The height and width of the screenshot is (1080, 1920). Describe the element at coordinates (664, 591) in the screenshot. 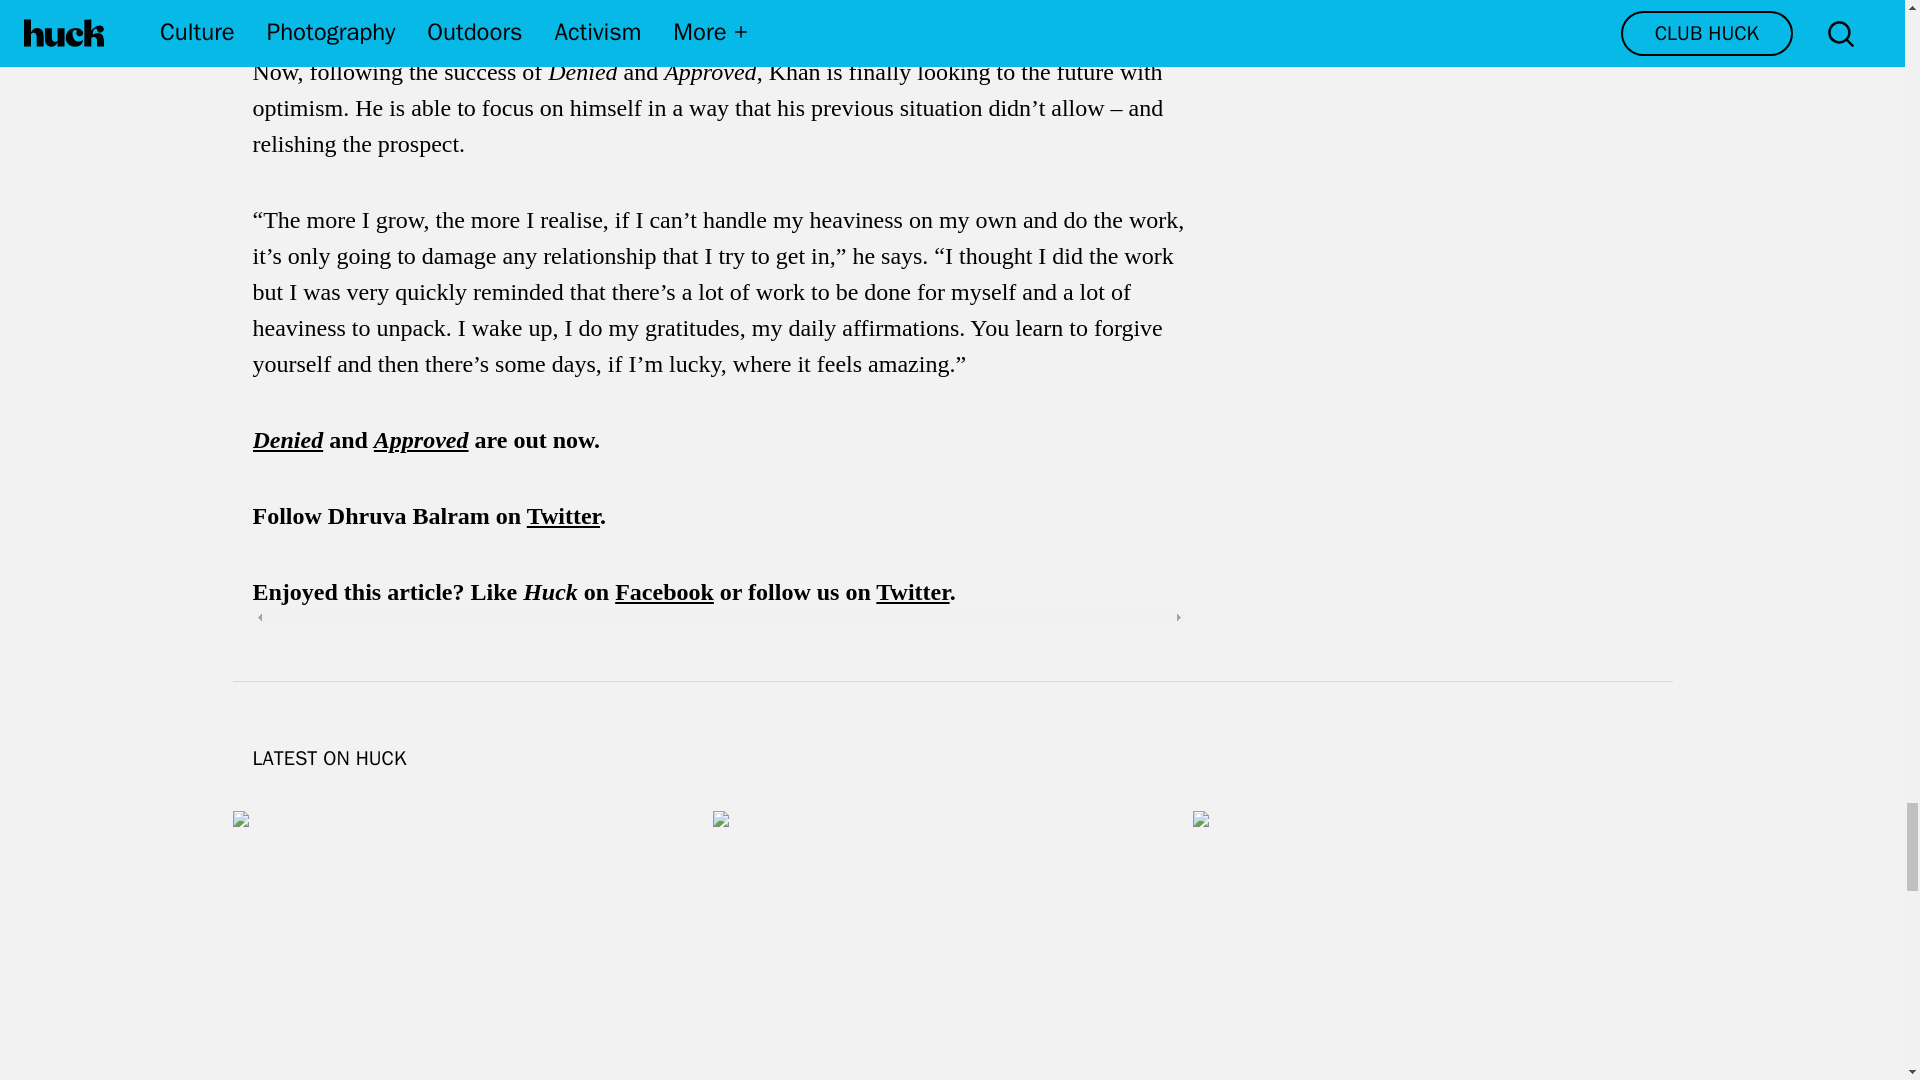

I see `Facebook` at that location.